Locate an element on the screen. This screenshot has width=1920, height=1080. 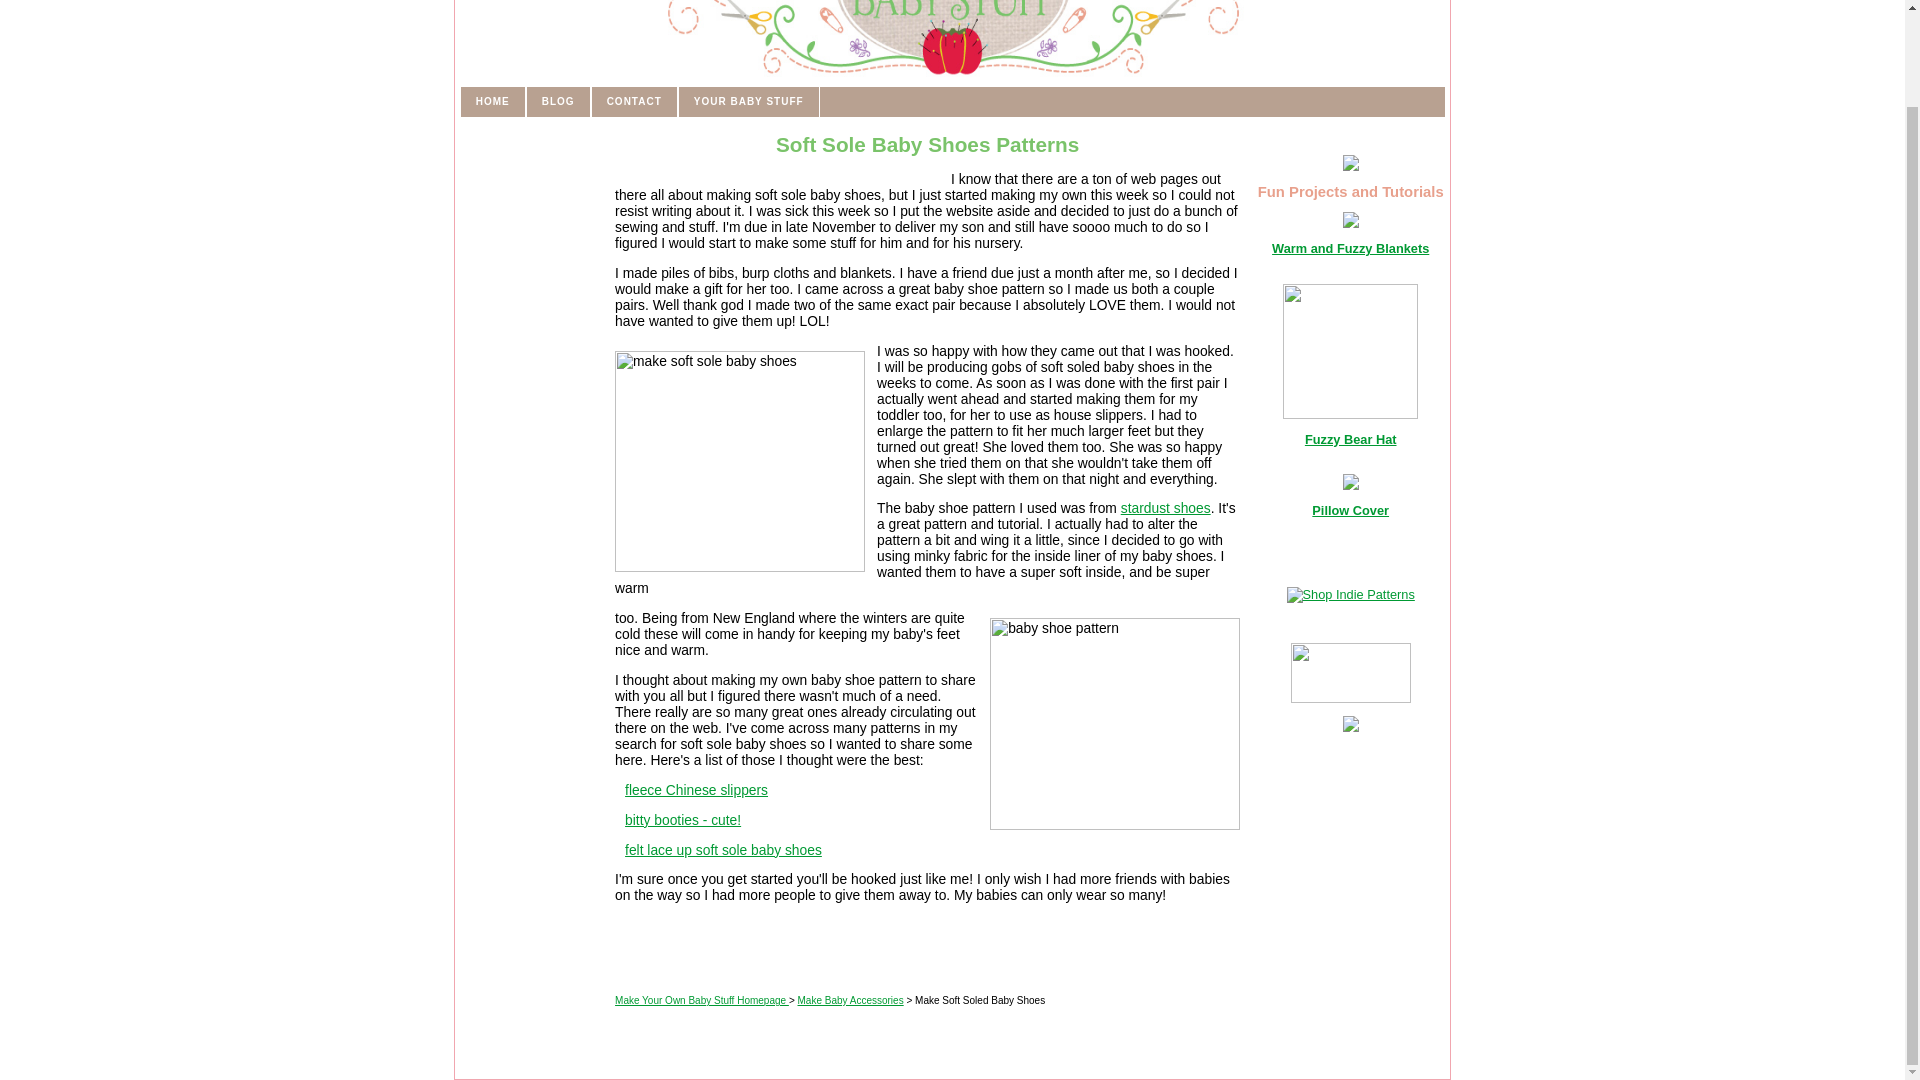
Pillow Cover is located at coordinates (1350, 510).